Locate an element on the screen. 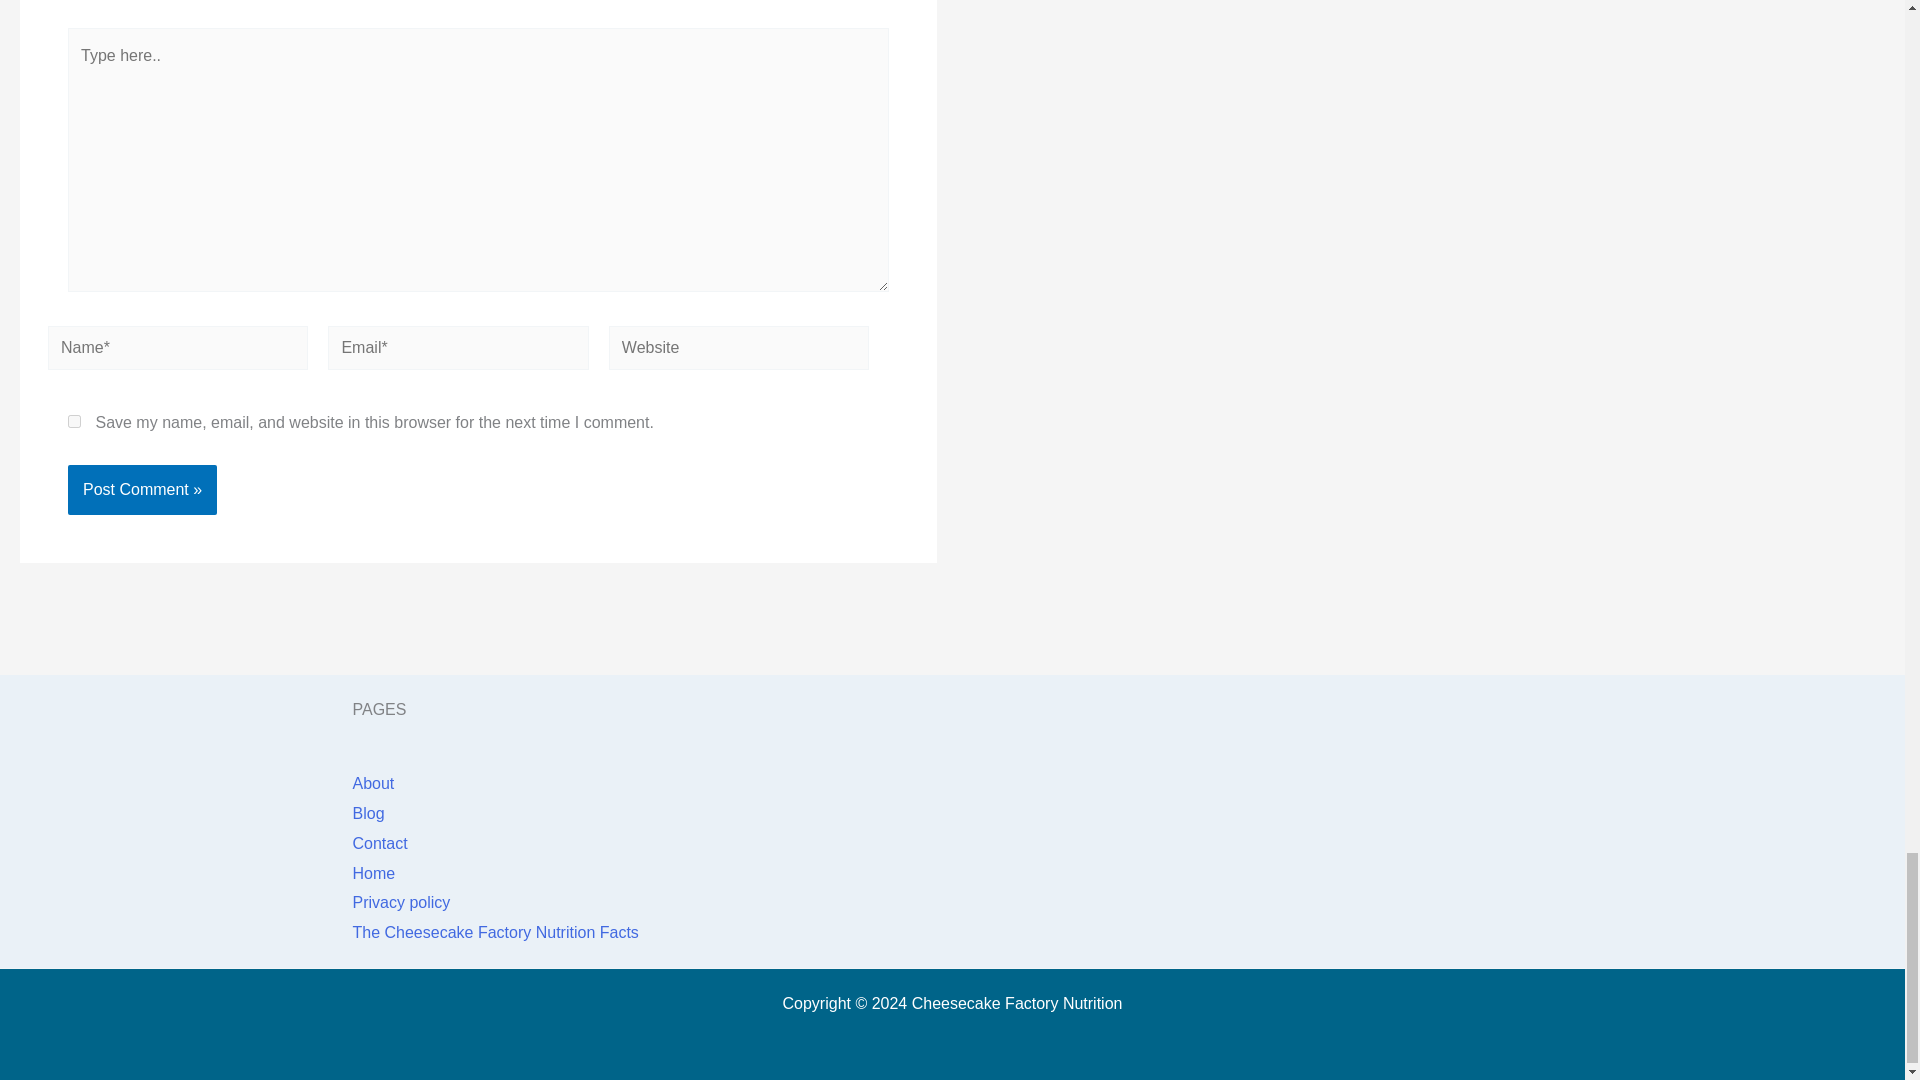 The height and width of the screenshot is (1080, 1920). Home is located at coordinates (373, 874).